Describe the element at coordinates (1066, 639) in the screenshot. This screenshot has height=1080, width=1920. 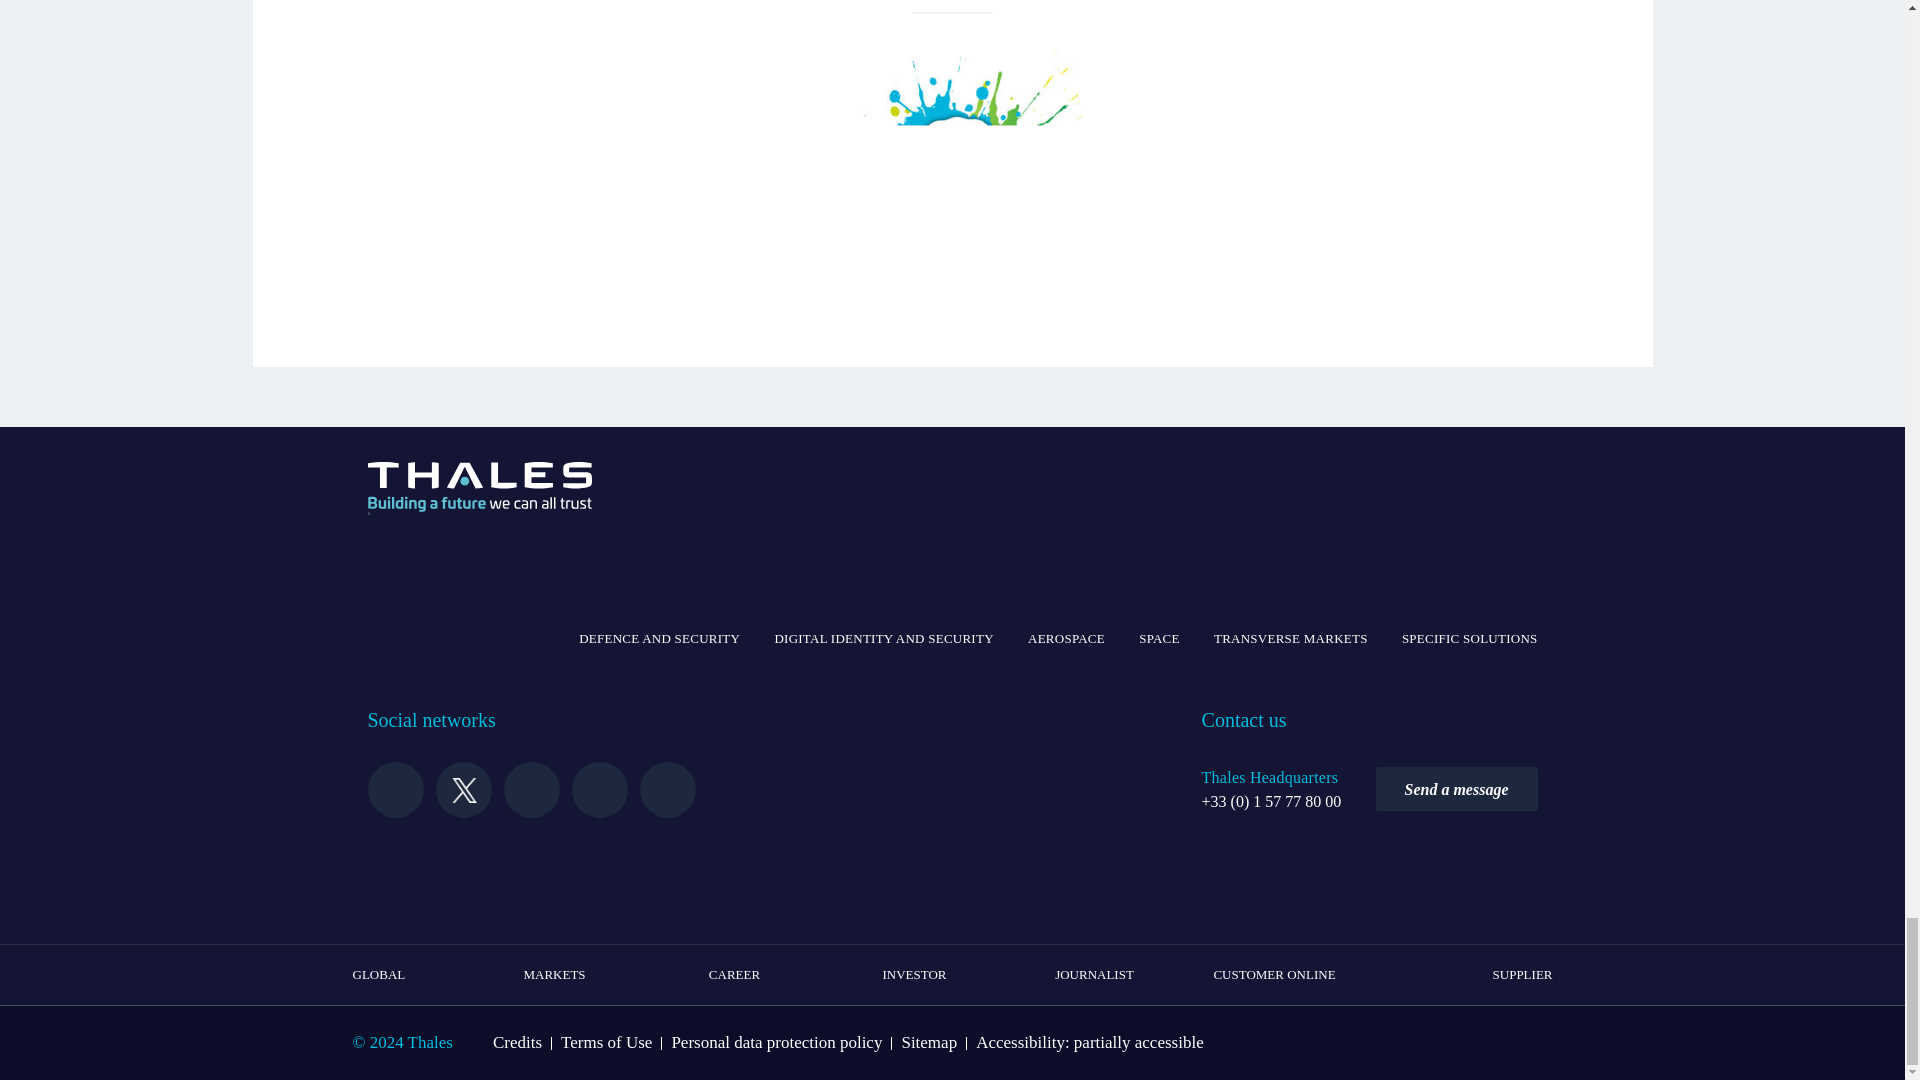
I see `AEROSPACE` at that location.